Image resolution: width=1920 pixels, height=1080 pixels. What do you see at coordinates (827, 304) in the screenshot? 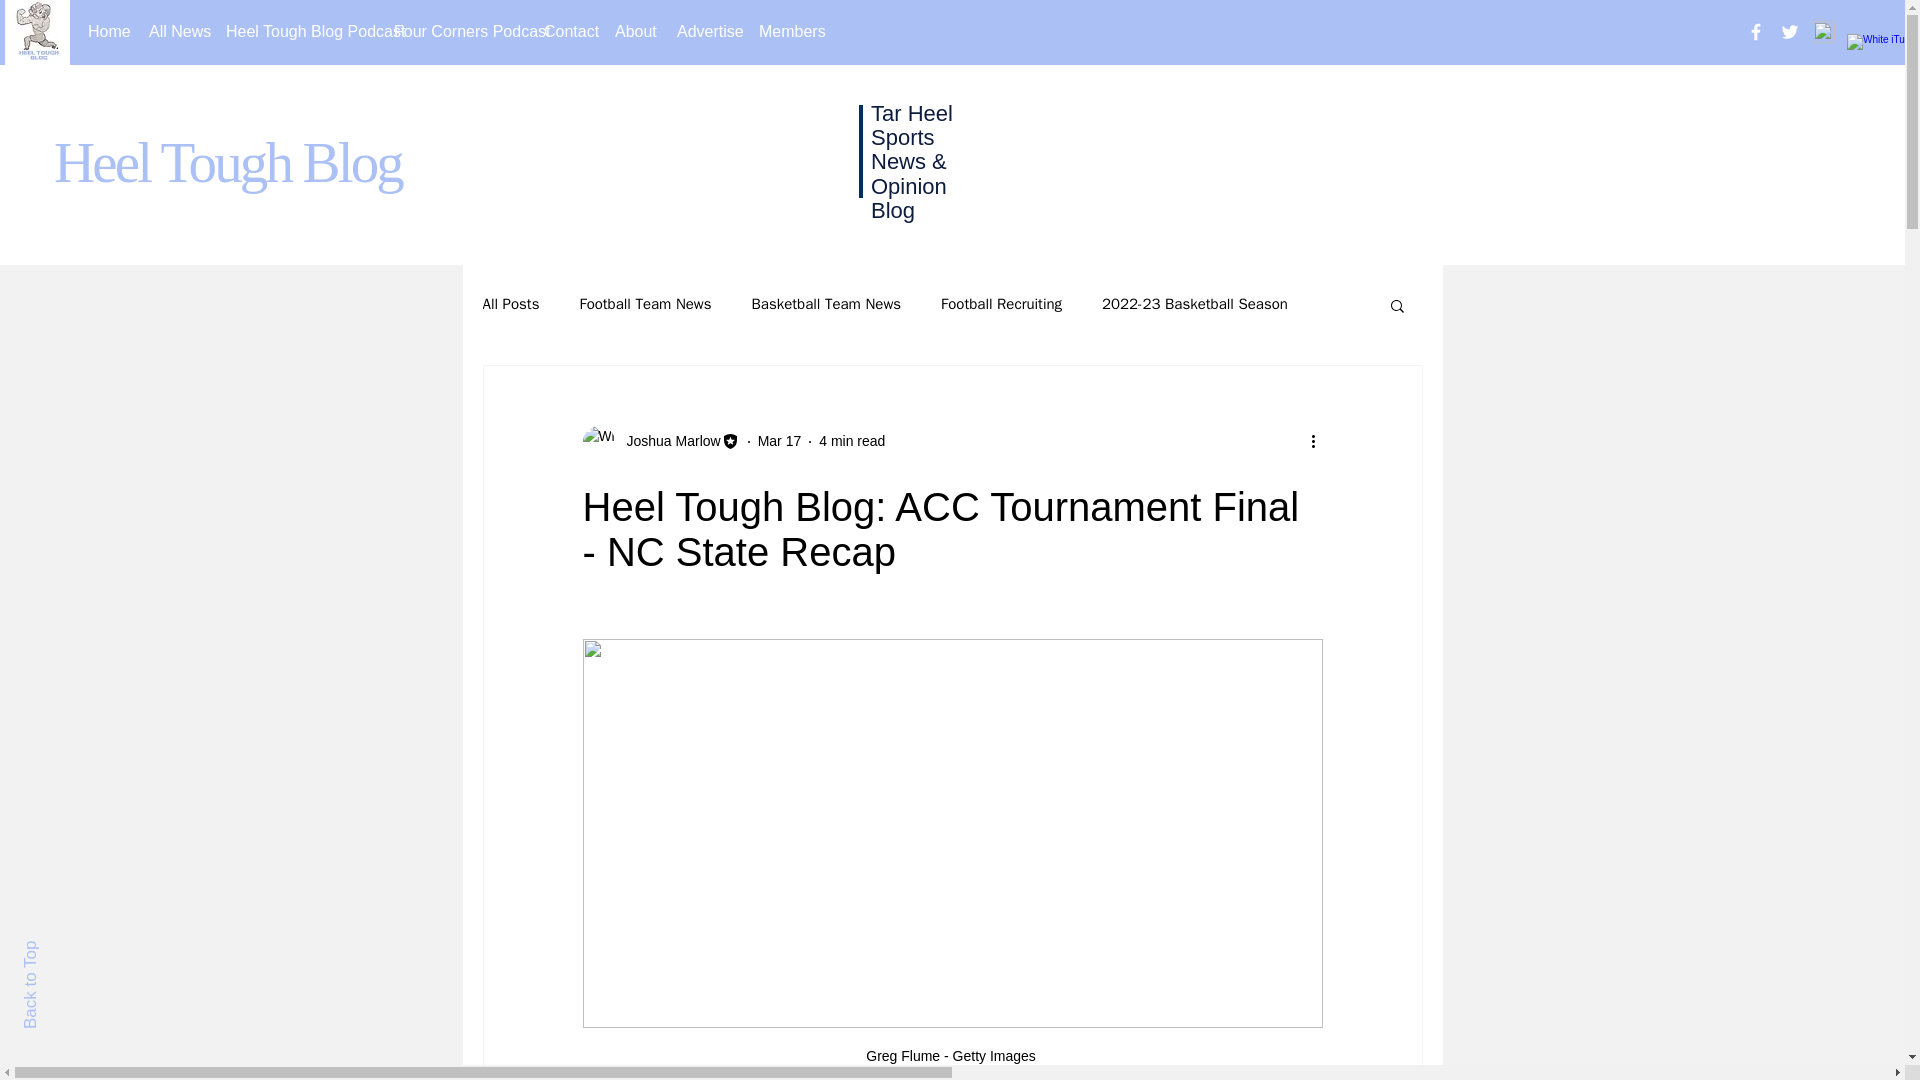
I see `Basketball Team News` at bounding box center [827, 304].